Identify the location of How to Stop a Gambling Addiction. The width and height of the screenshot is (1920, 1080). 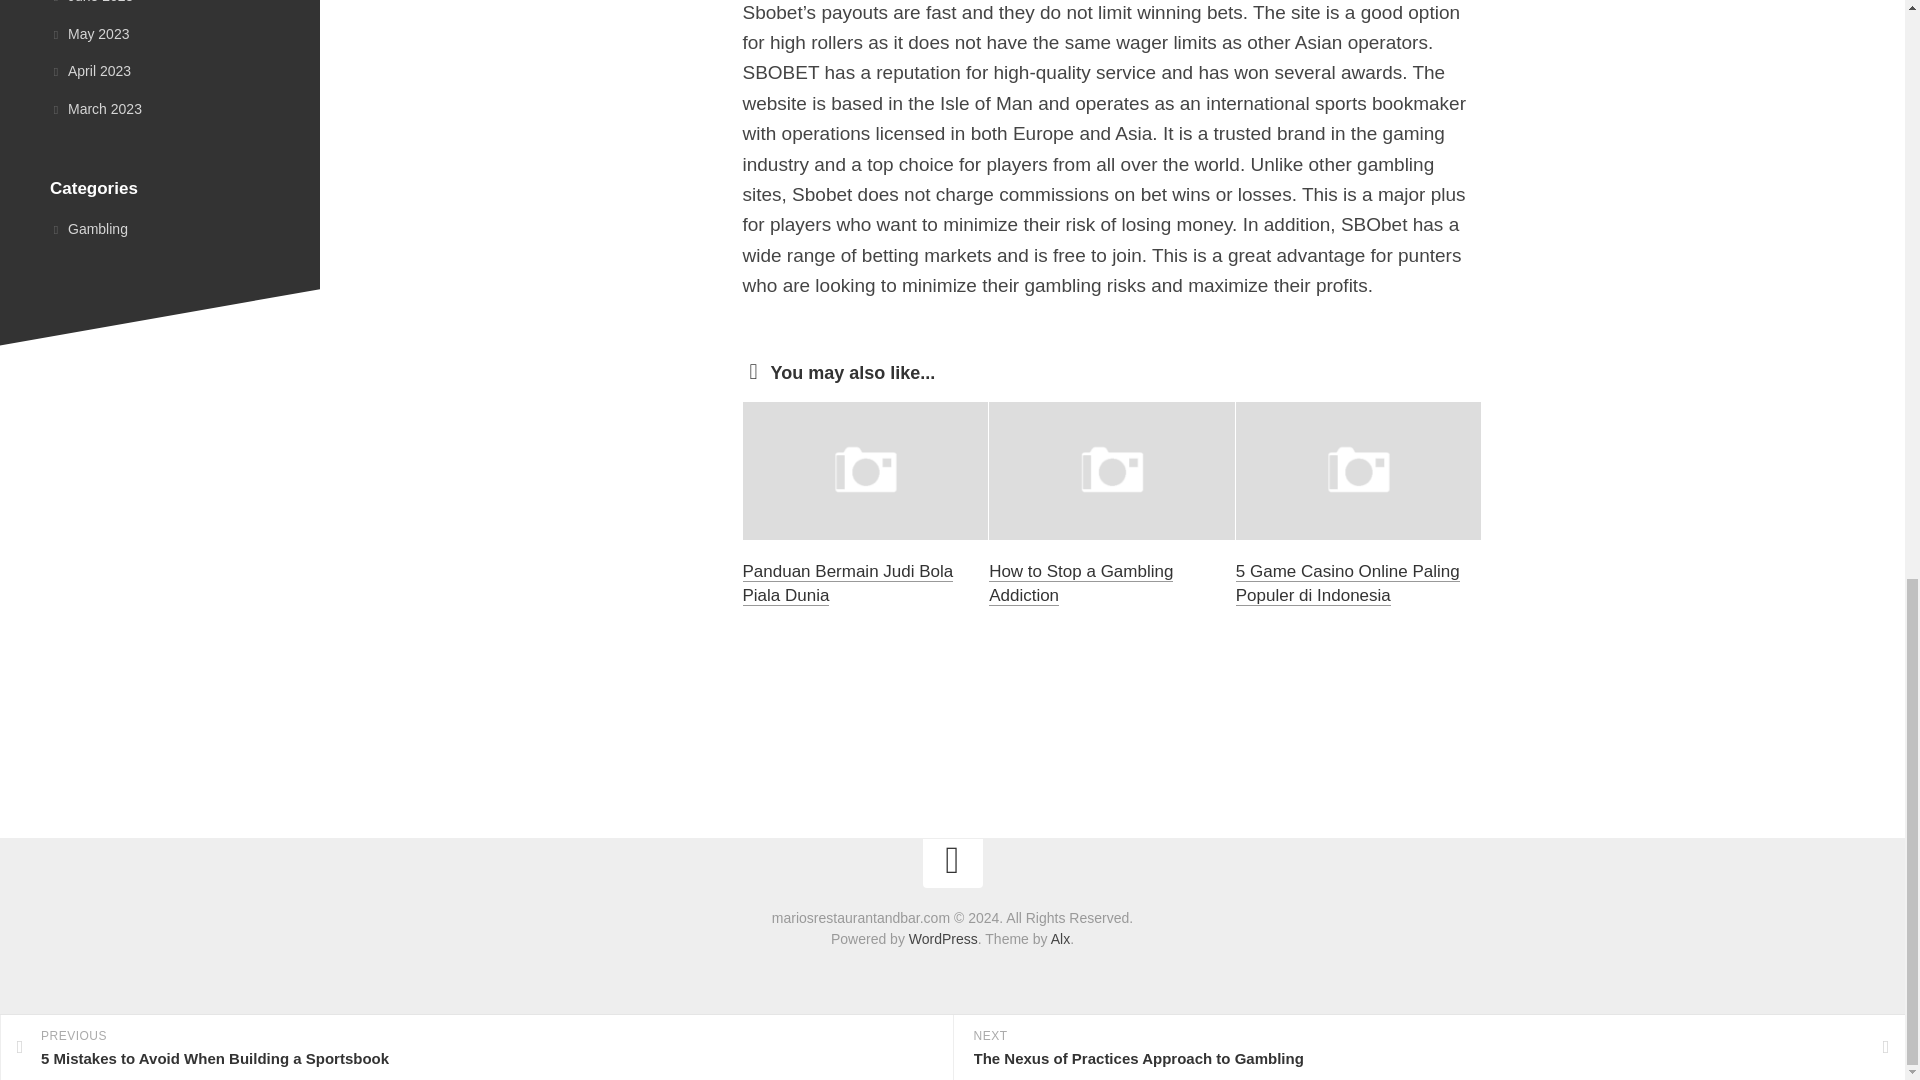
(1080, 582).